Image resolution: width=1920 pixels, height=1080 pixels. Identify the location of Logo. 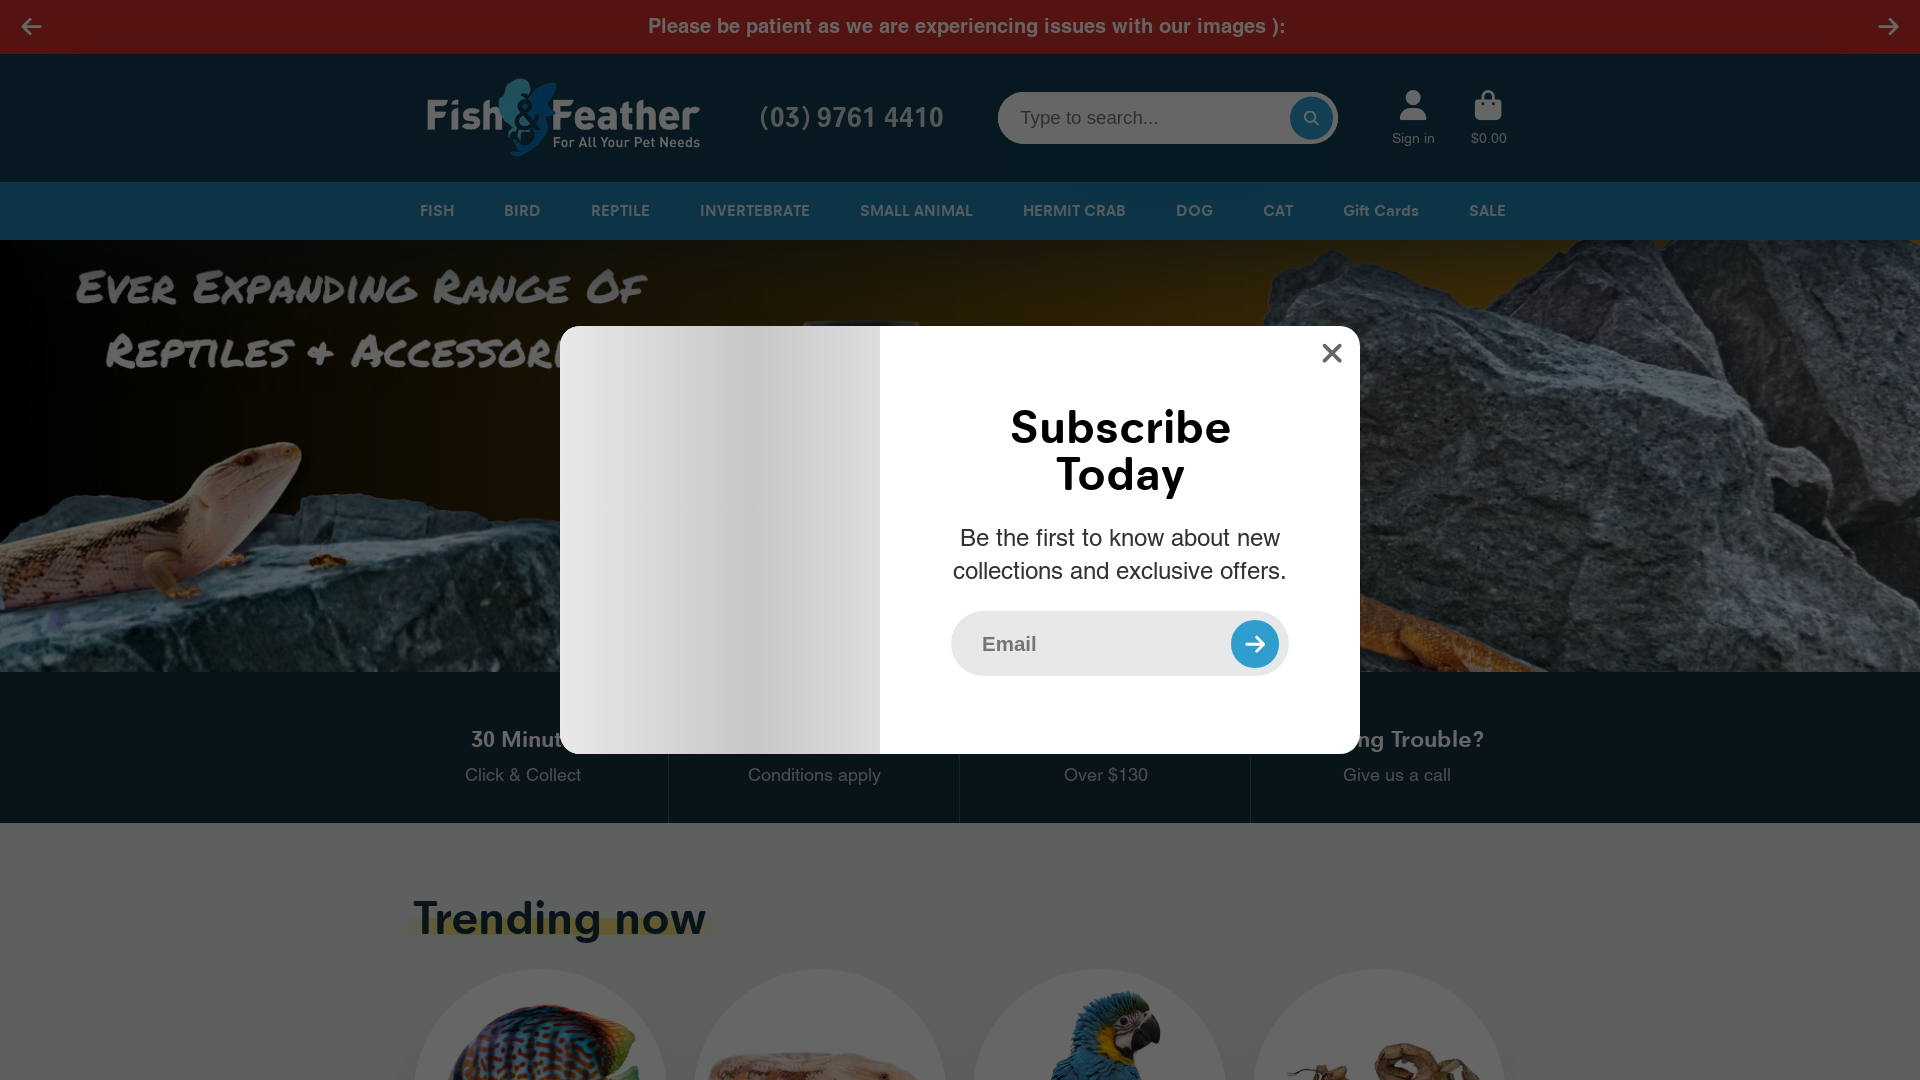
(563, 118).